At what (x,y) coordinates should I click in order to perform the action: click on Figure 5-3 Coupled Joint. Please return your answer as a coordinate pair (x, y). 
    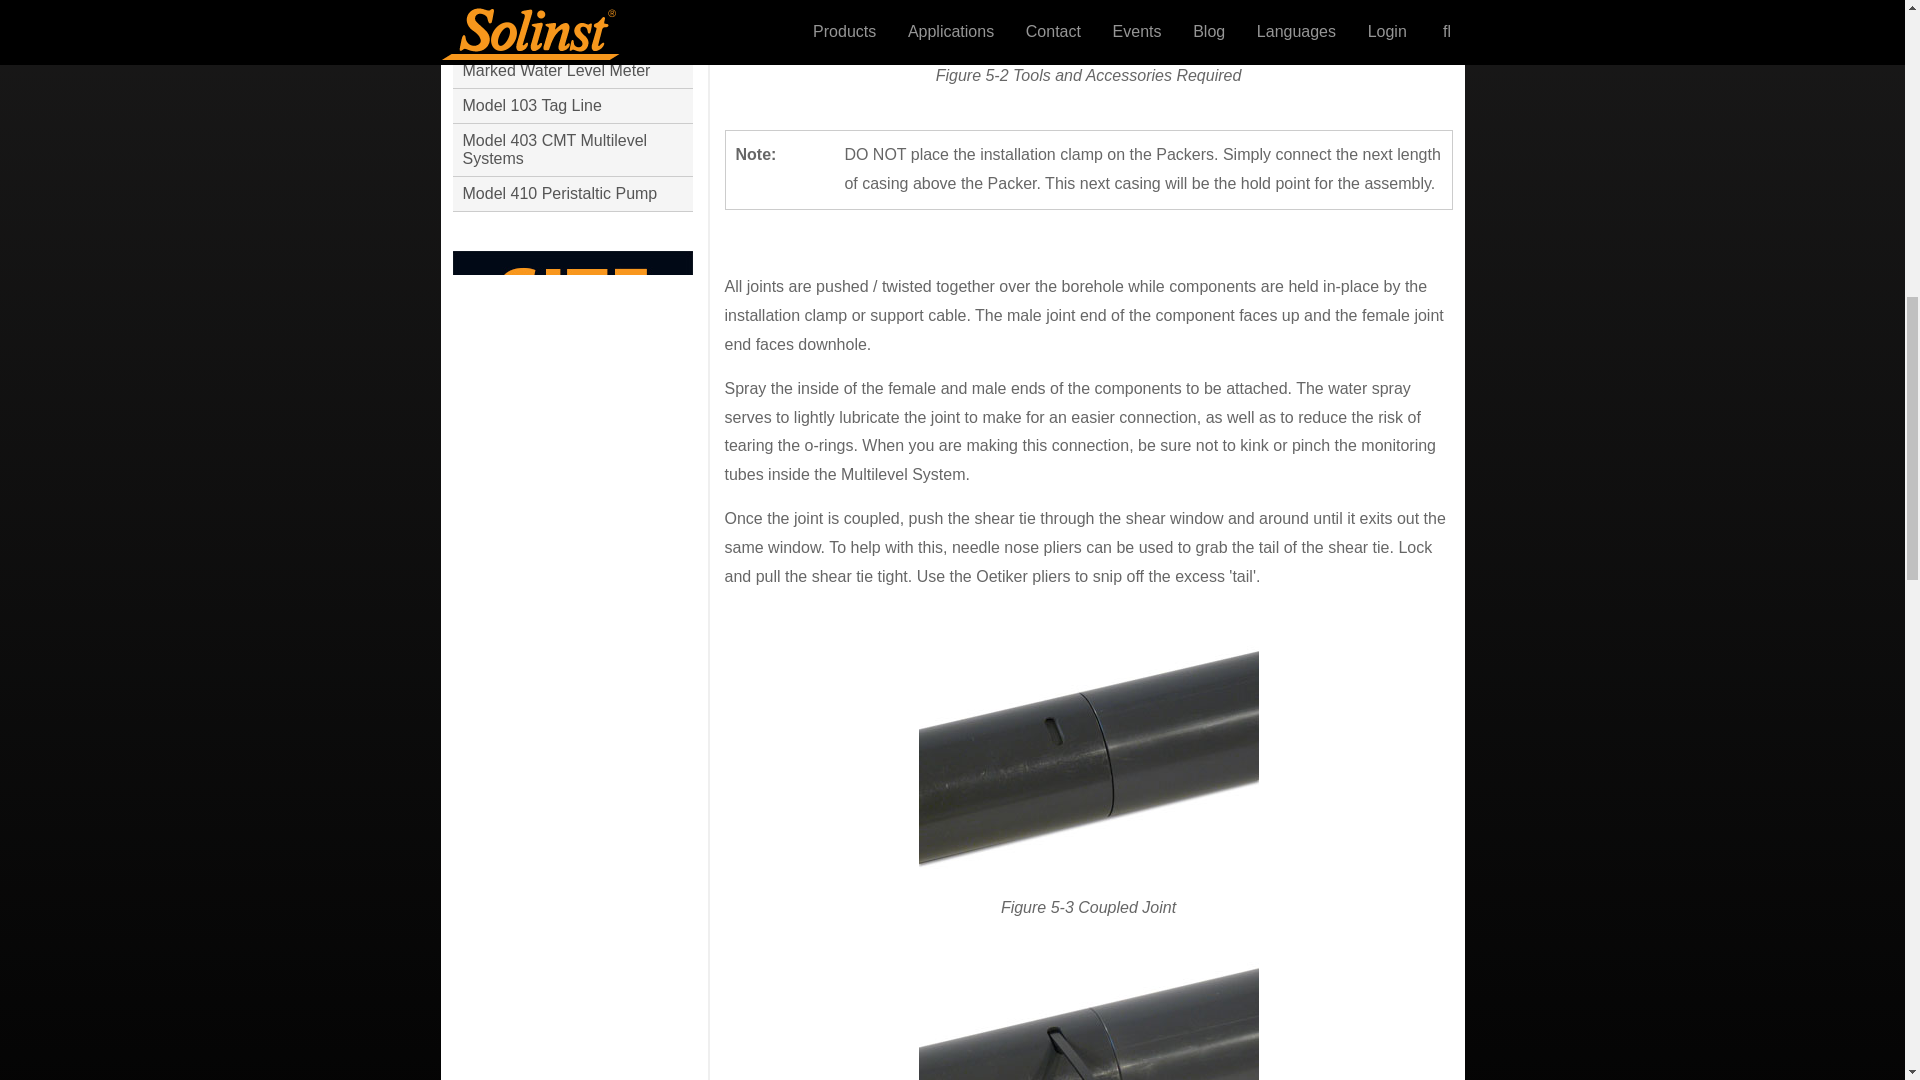
    Looking at the image, I should click on (1087, 756).